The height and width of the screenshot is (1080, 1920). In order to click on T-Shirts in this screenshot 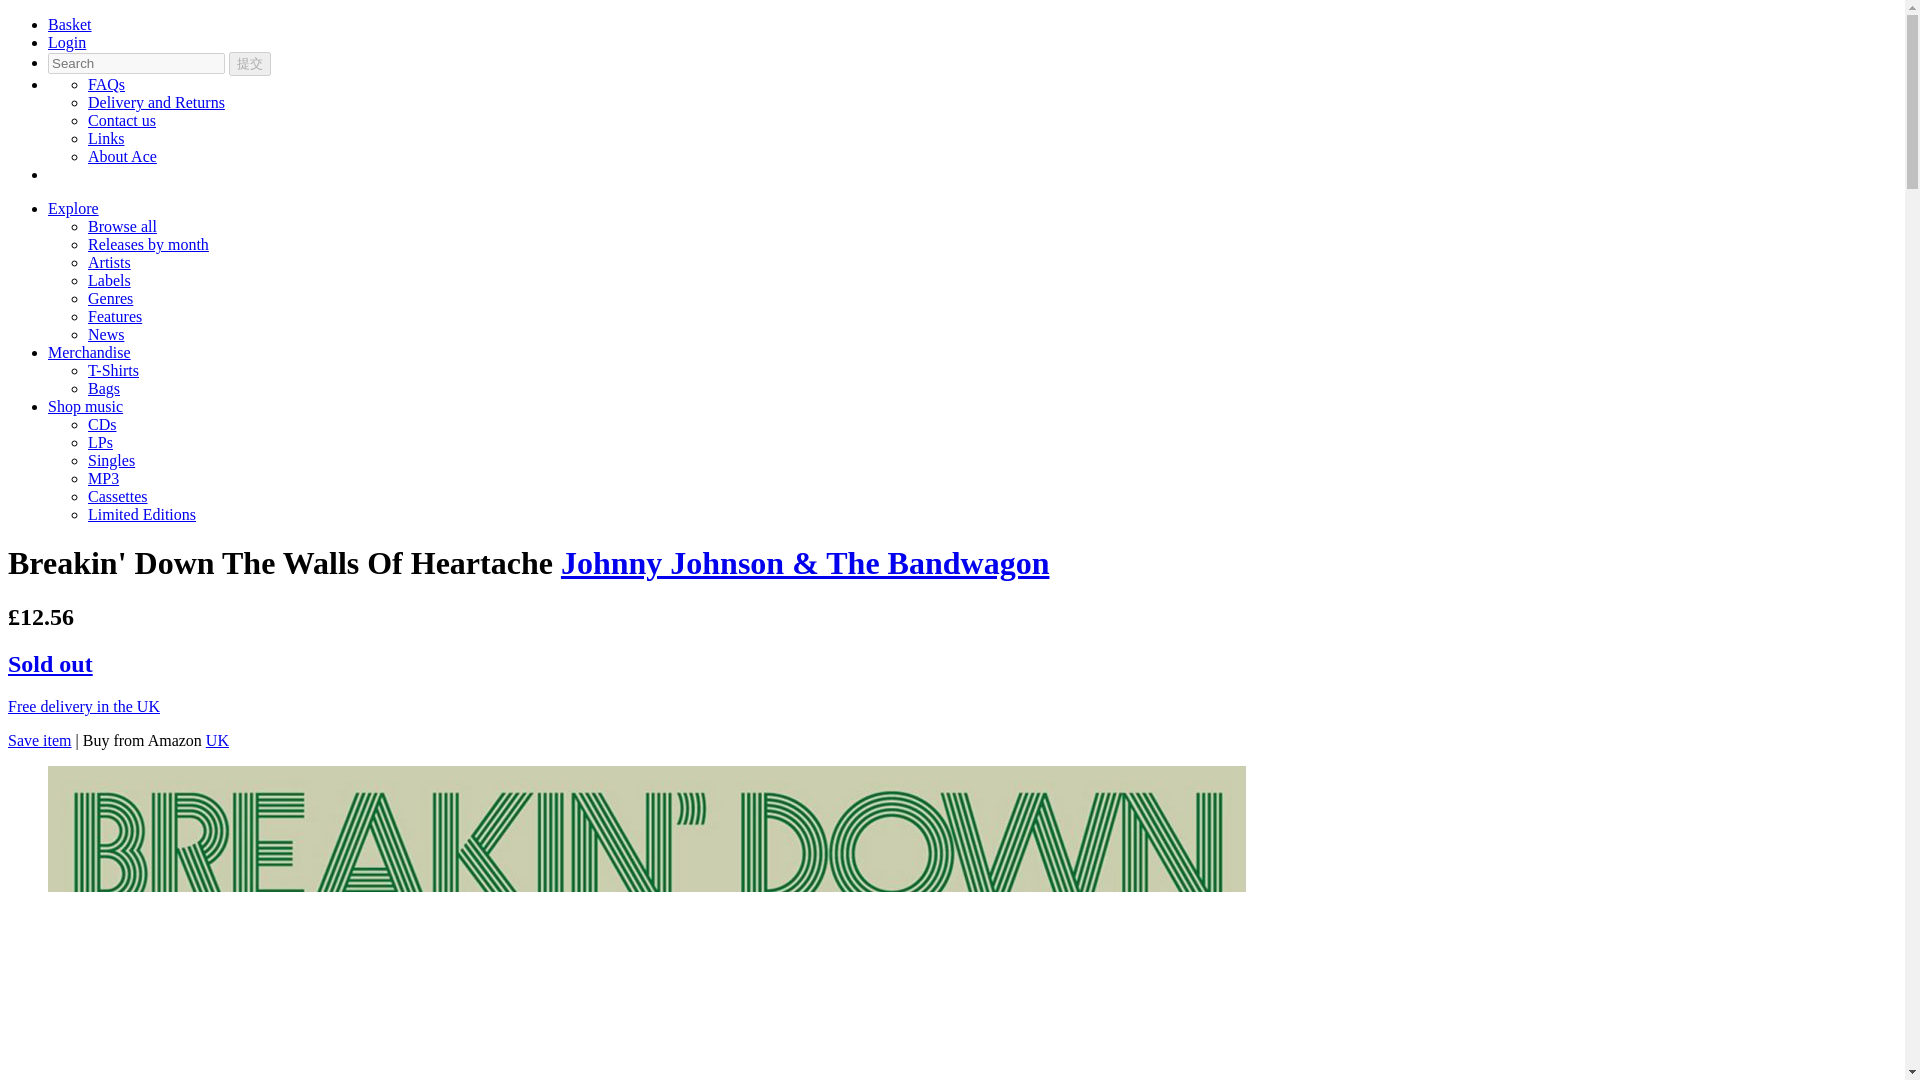, I will do `click(113, 370)`.